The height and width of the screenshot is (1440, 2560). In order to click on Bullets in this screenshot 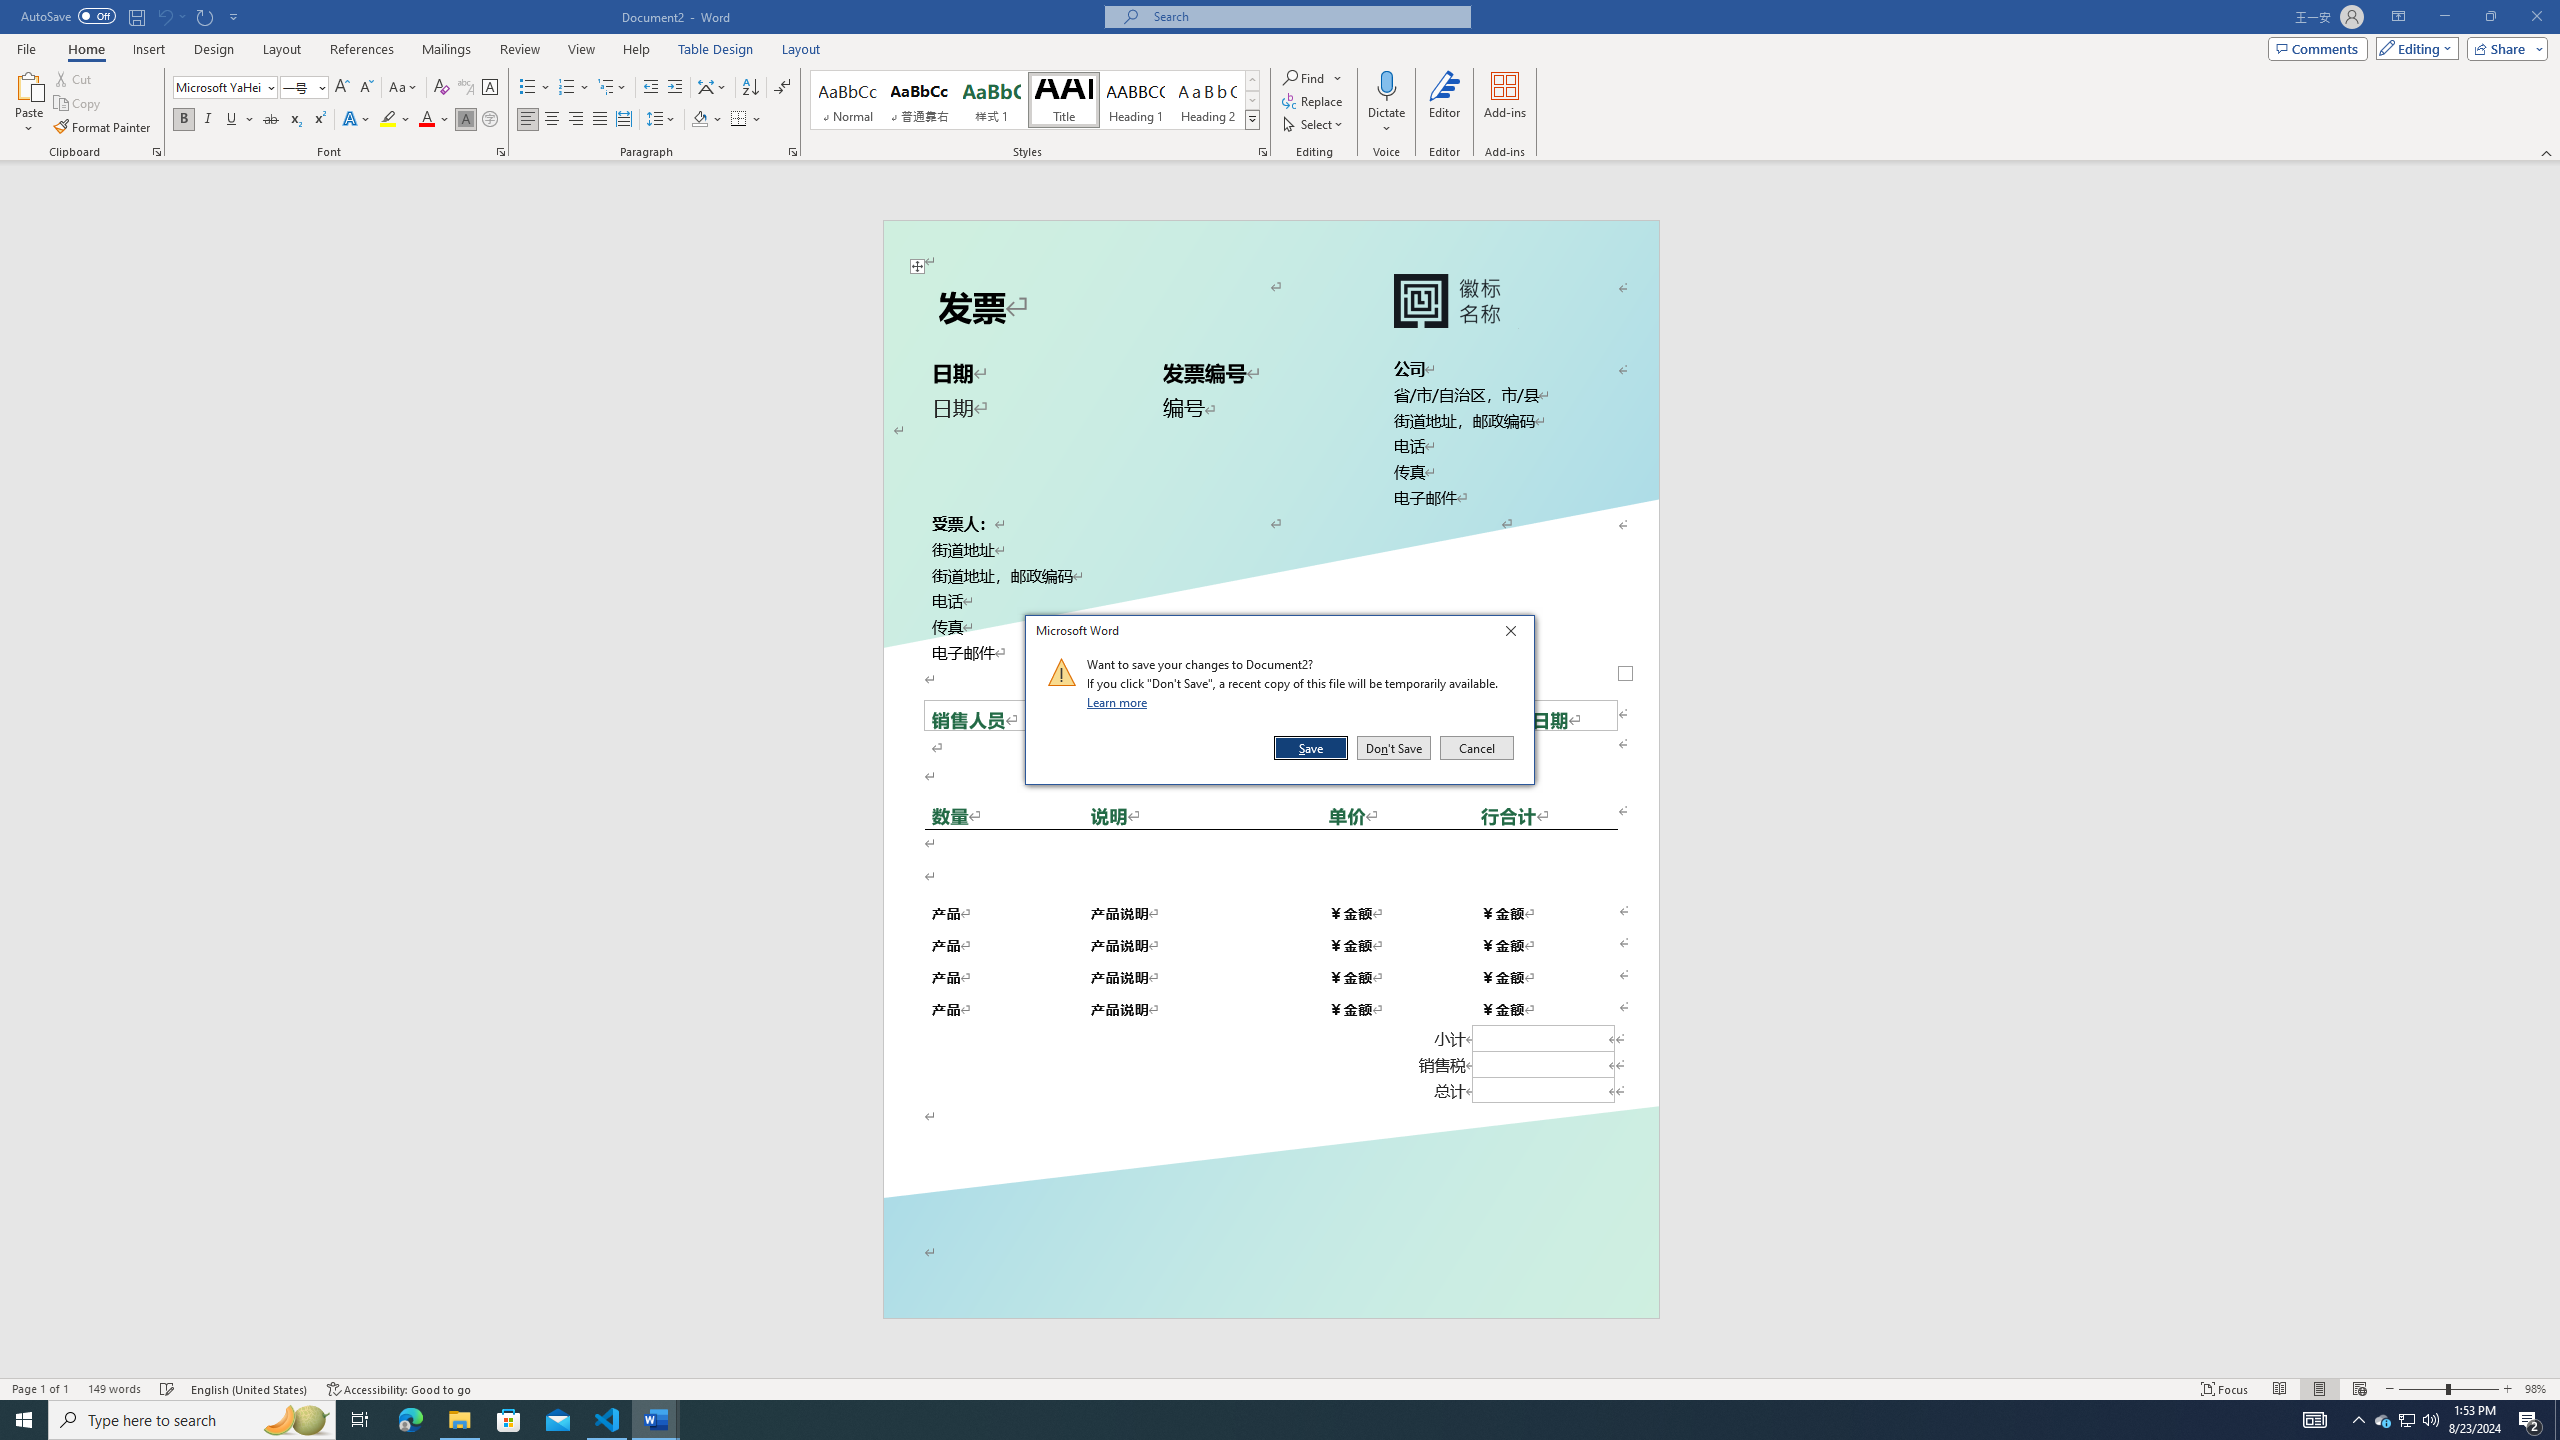, I will do `click(528, 88)`.